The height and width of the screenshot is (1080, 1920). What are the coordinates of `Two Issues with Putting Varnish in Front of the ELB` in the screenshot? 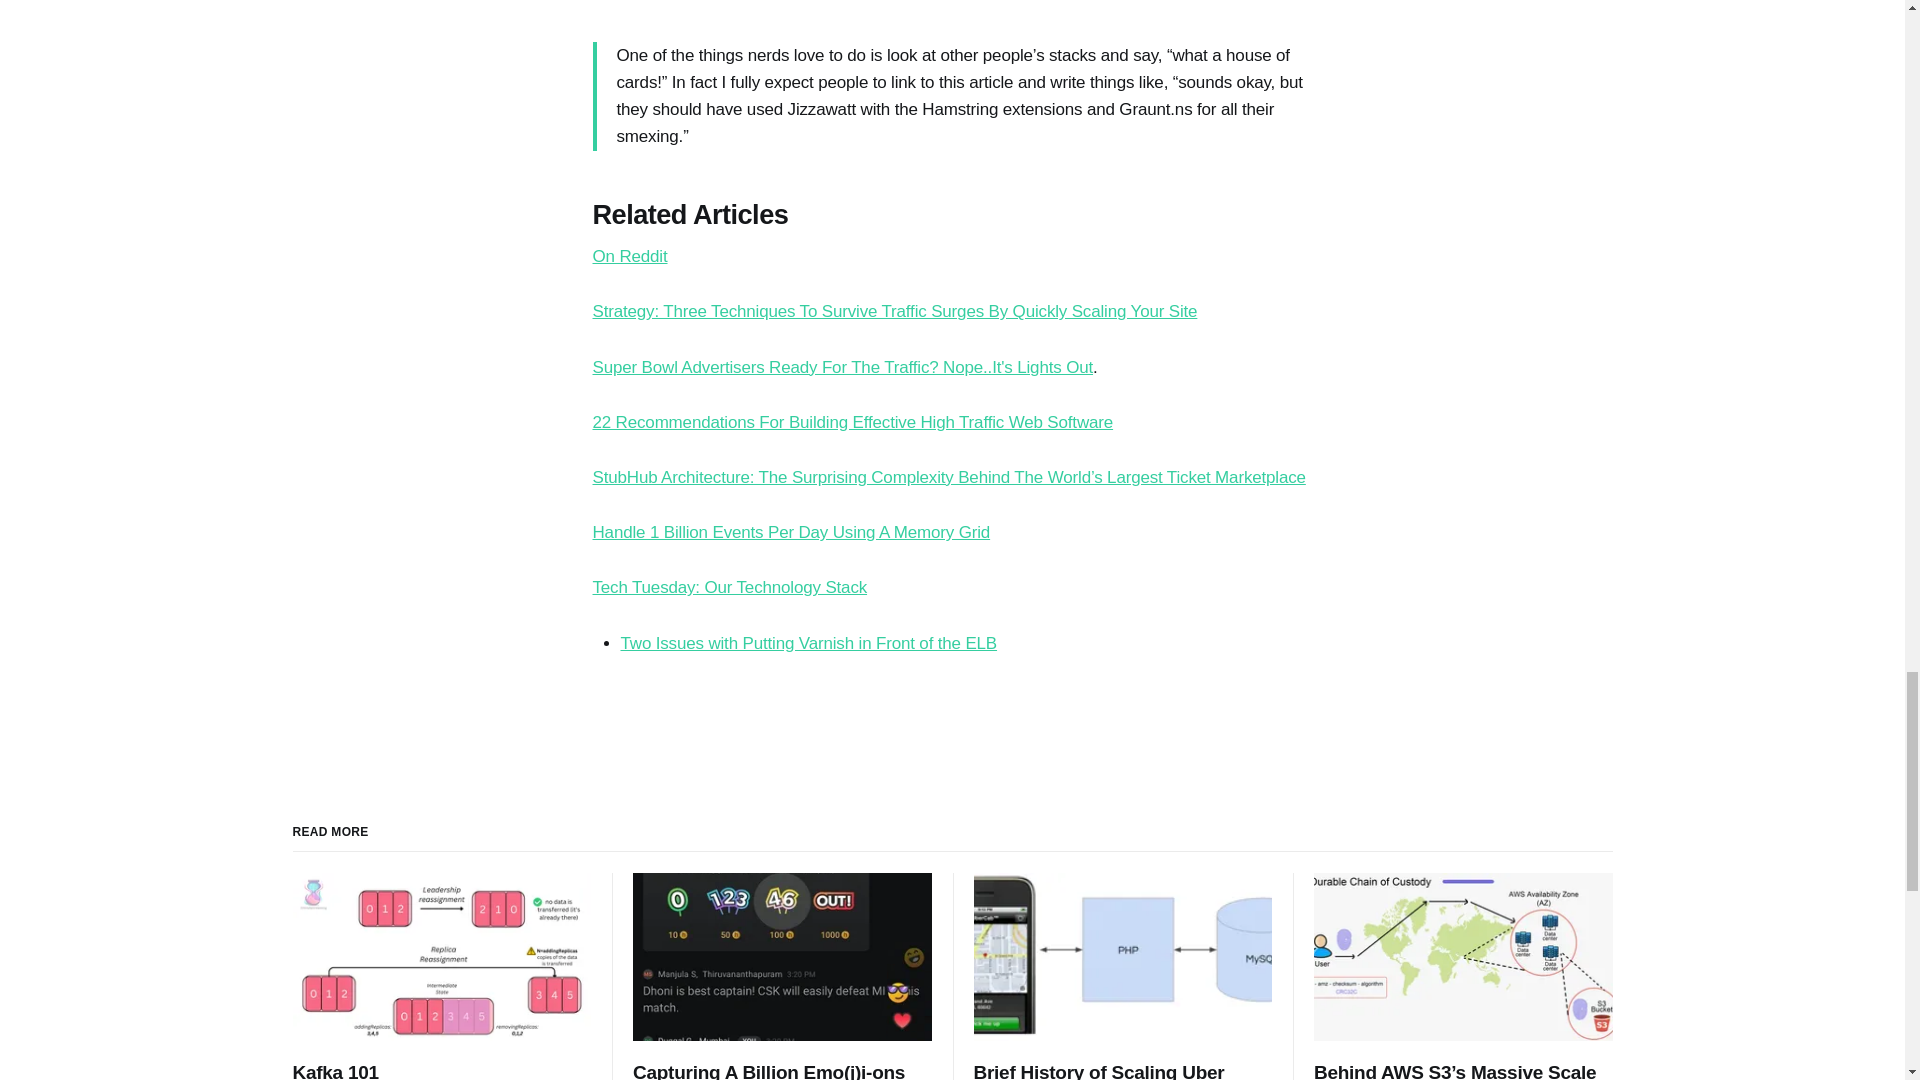 It's located at (808, 643).